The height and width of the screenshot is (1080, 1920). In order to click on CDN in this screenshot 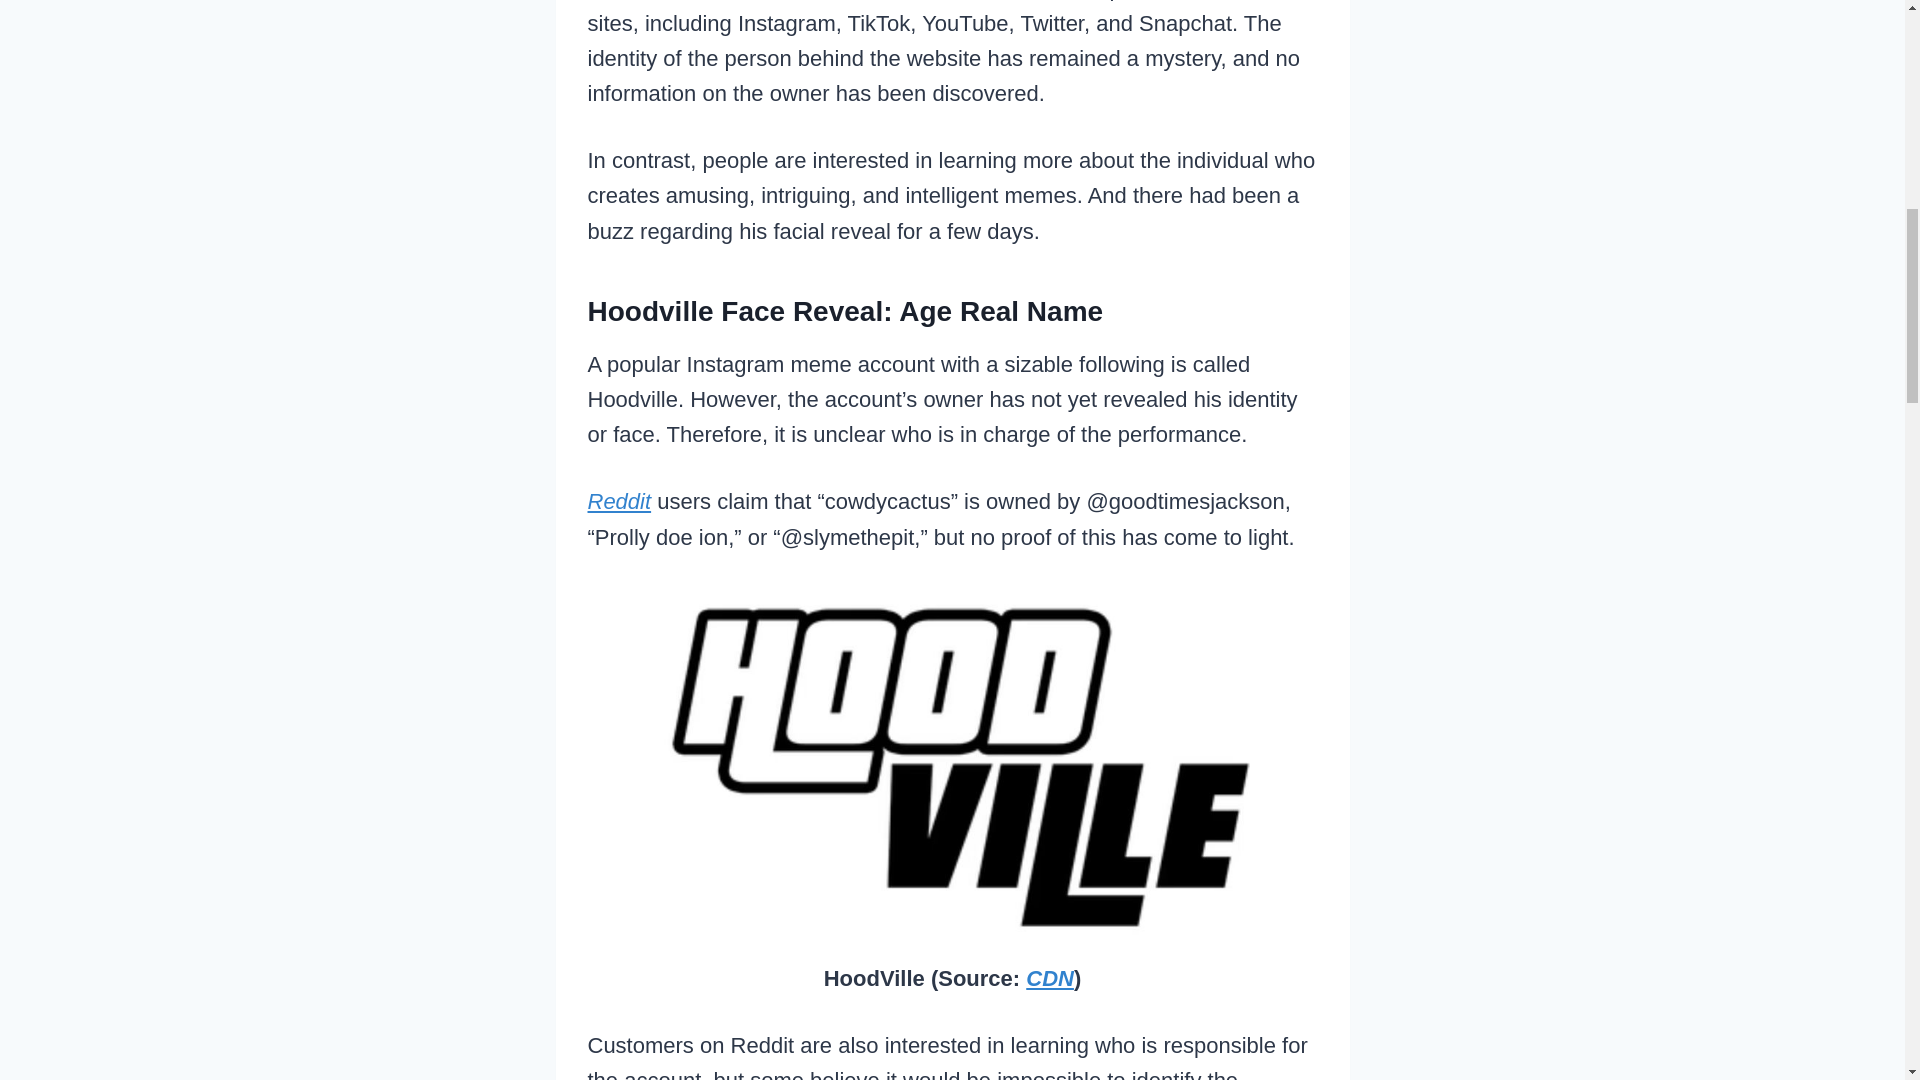, I will do `click(1049, 978)`.